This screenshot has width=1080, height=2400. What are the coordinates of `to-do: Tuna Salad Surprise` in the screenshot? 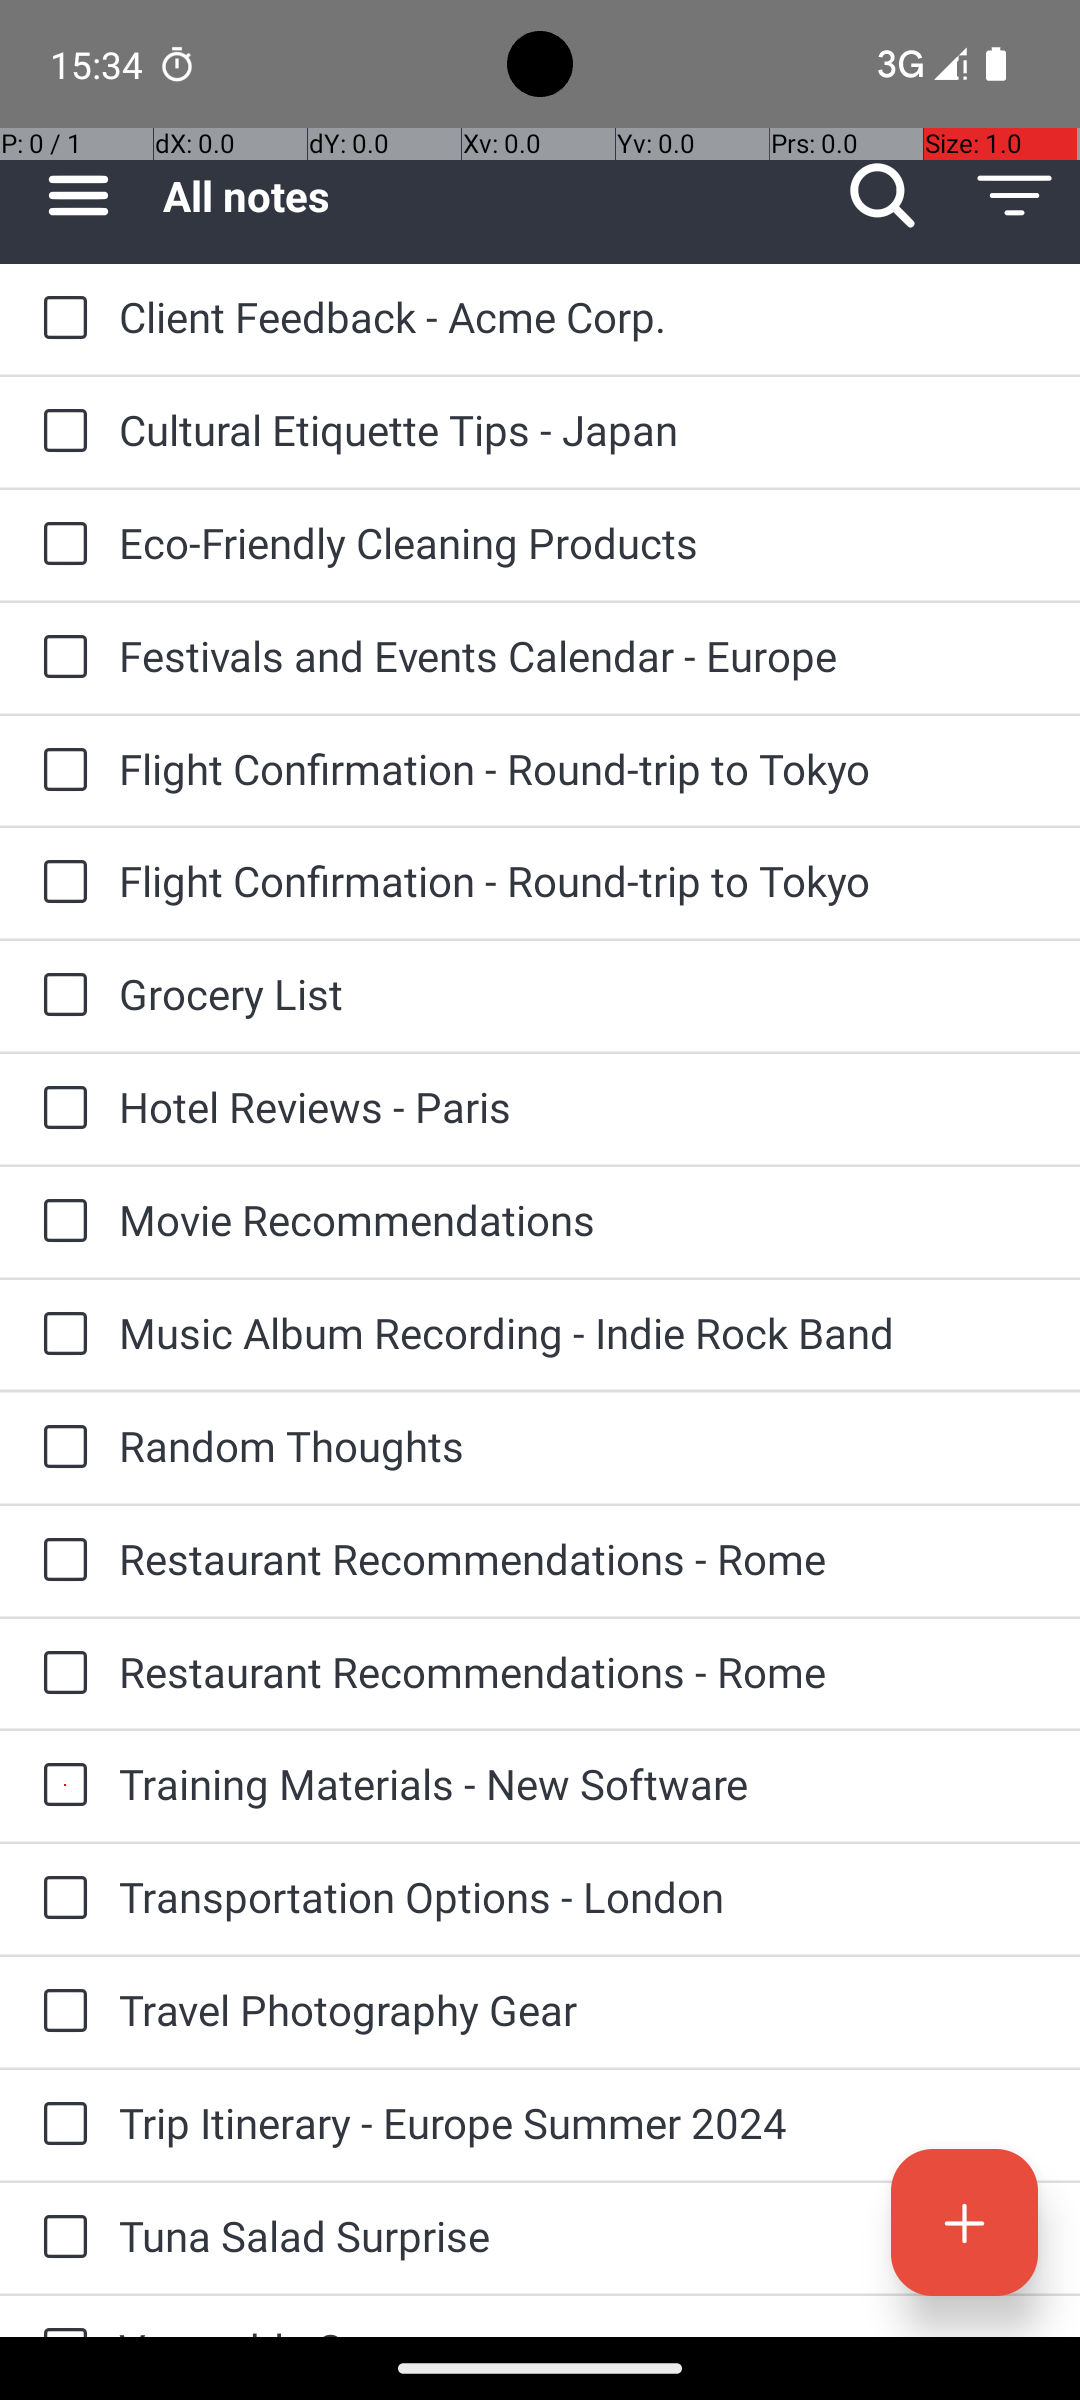 It's located at (60, 2238).